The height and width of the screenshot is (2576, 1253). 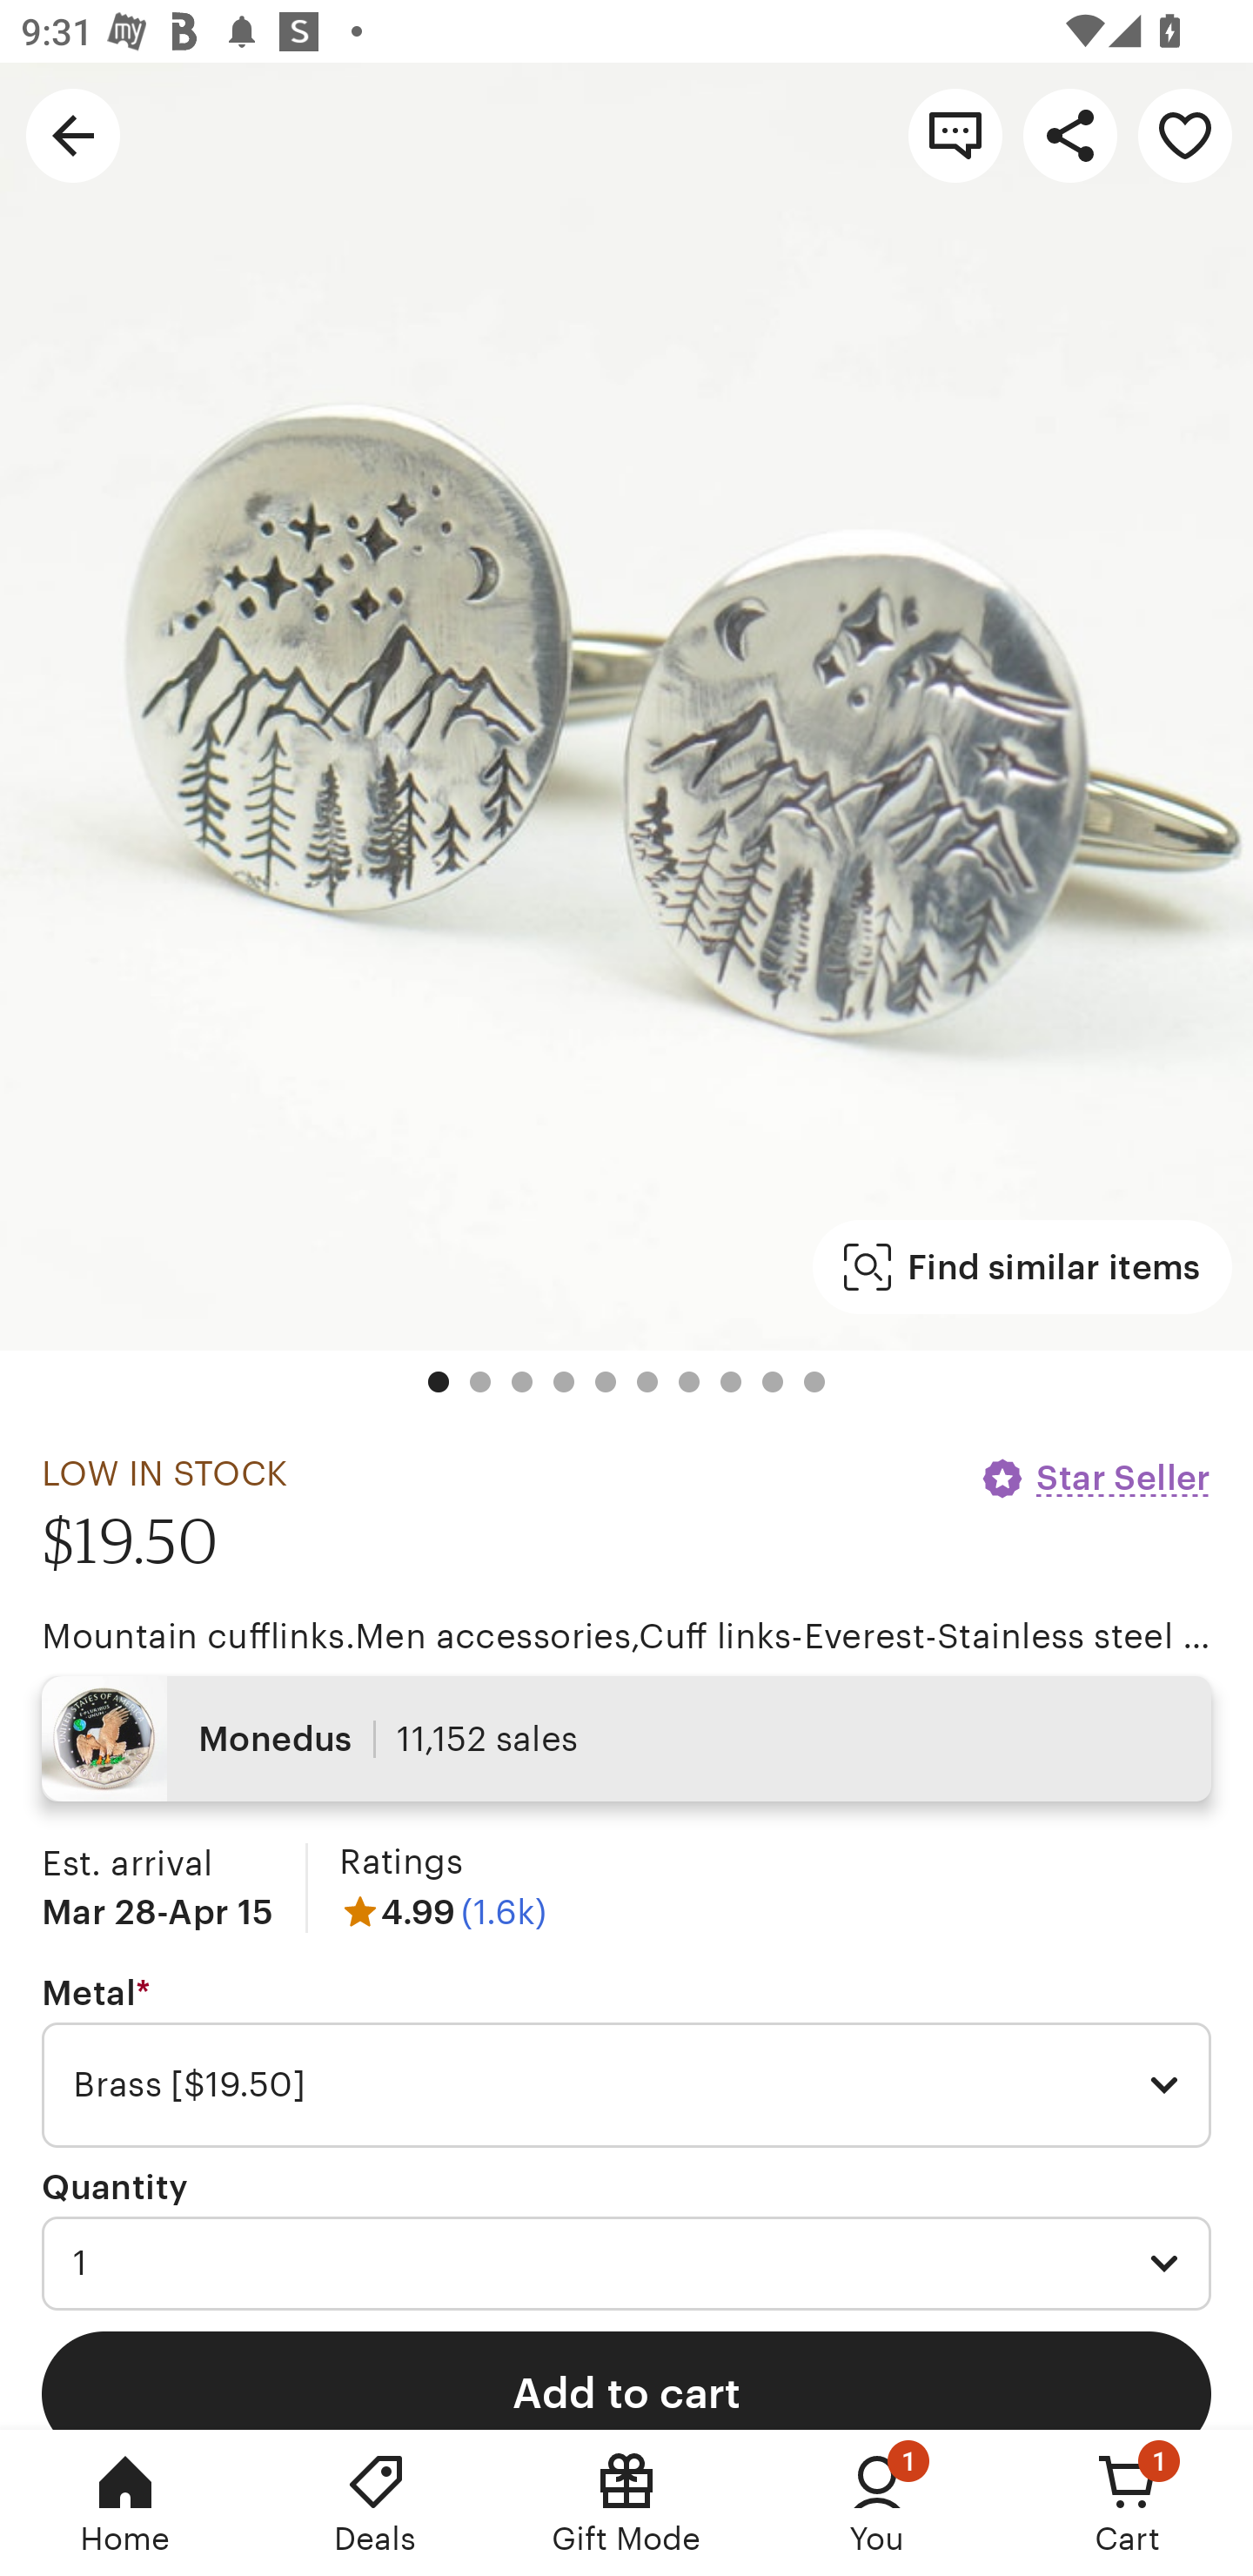 I want to click on Add to cart, so click(x=626, y=2379).